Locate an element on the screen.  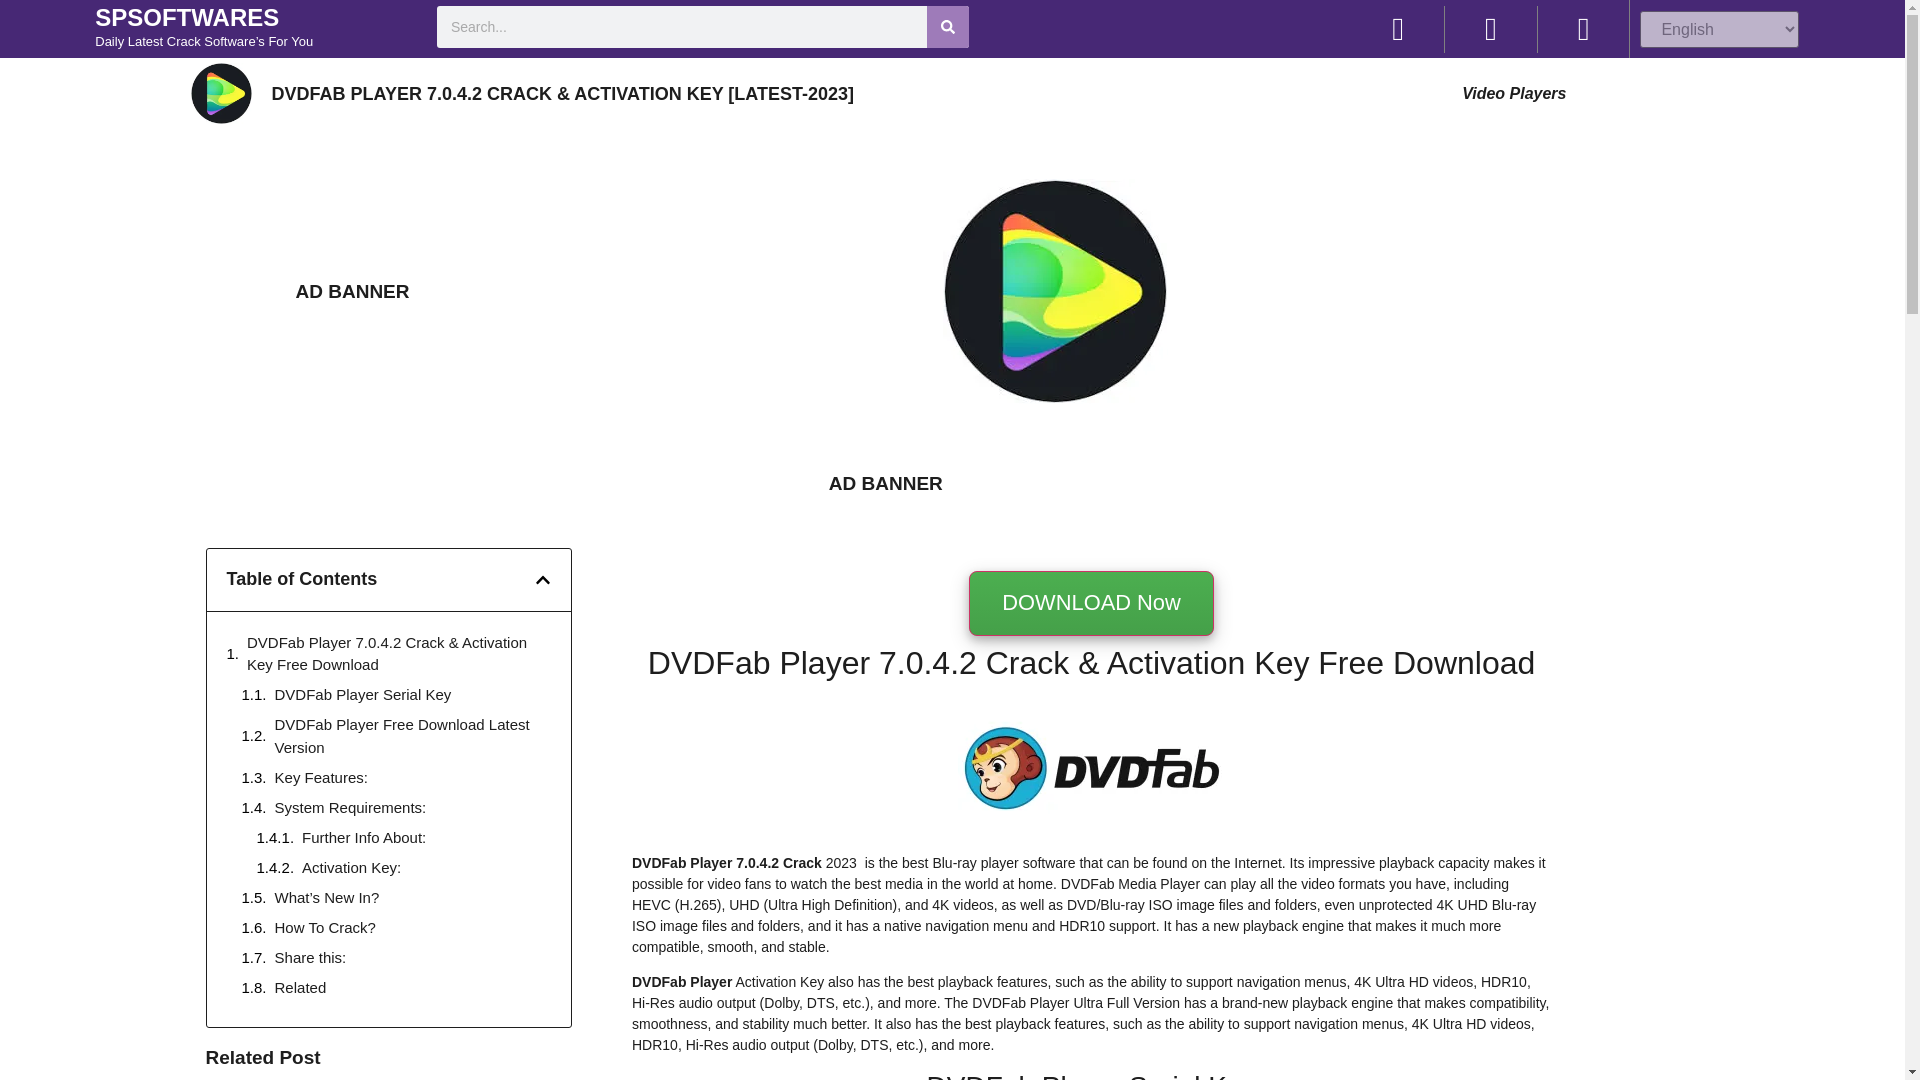
SPSOFTWARES is located at coordinates (186, 18).